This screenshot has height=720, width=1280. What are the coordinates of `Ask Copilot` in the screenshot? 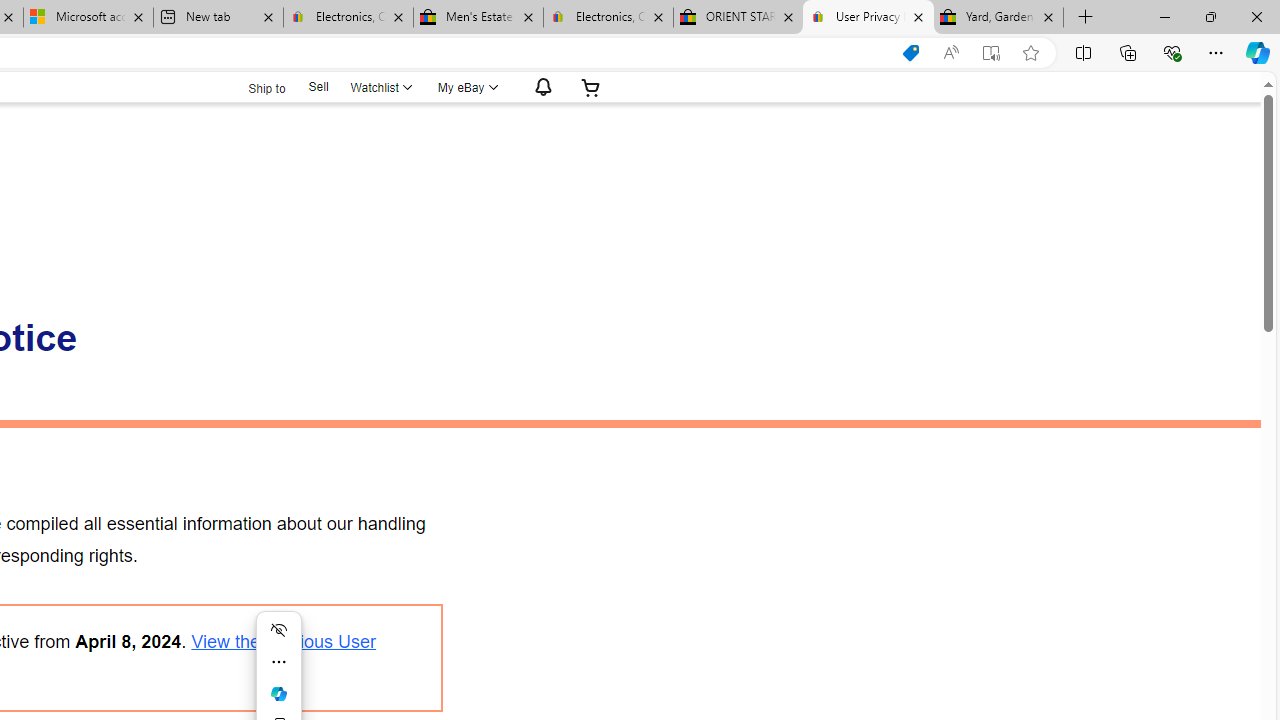 It's located at (278, 694).